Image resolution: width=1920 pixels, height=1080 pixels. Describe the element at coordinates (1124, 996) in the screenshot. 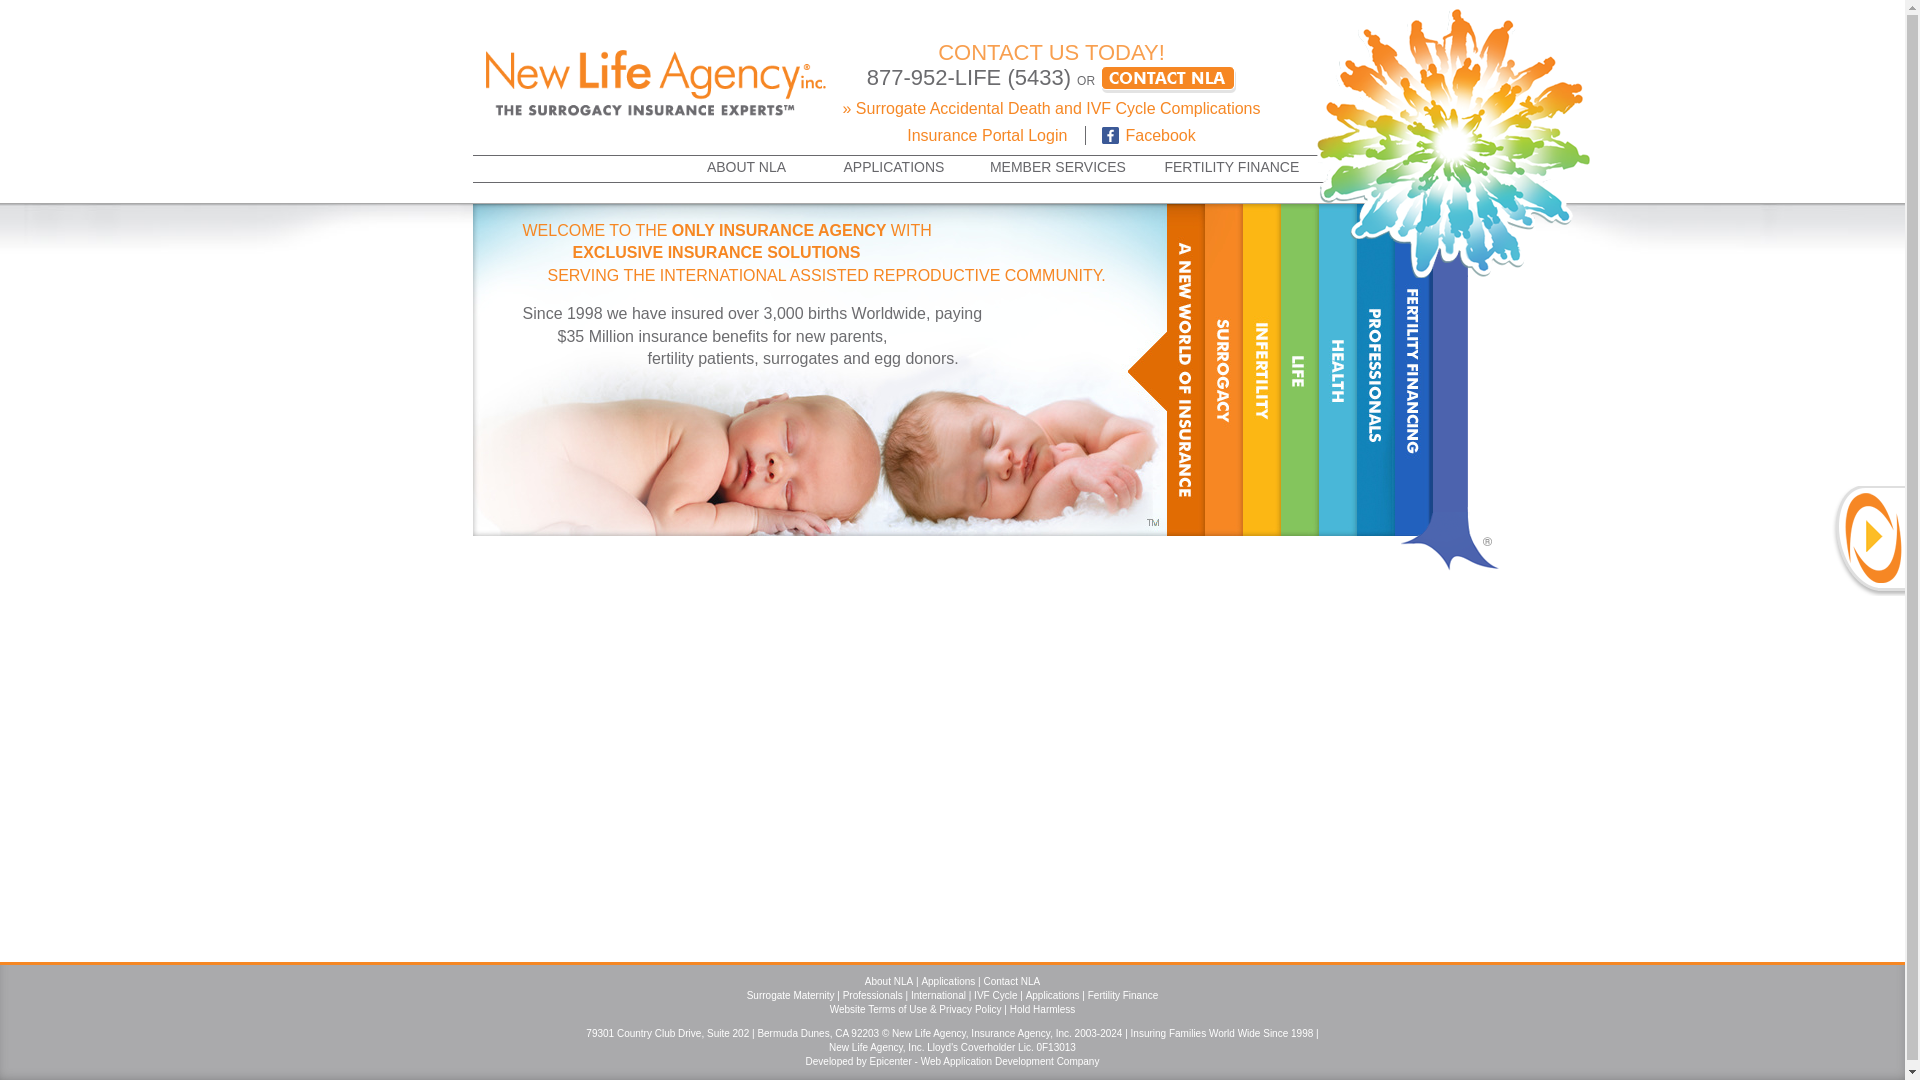

I see `Fertility Finance` at that location.